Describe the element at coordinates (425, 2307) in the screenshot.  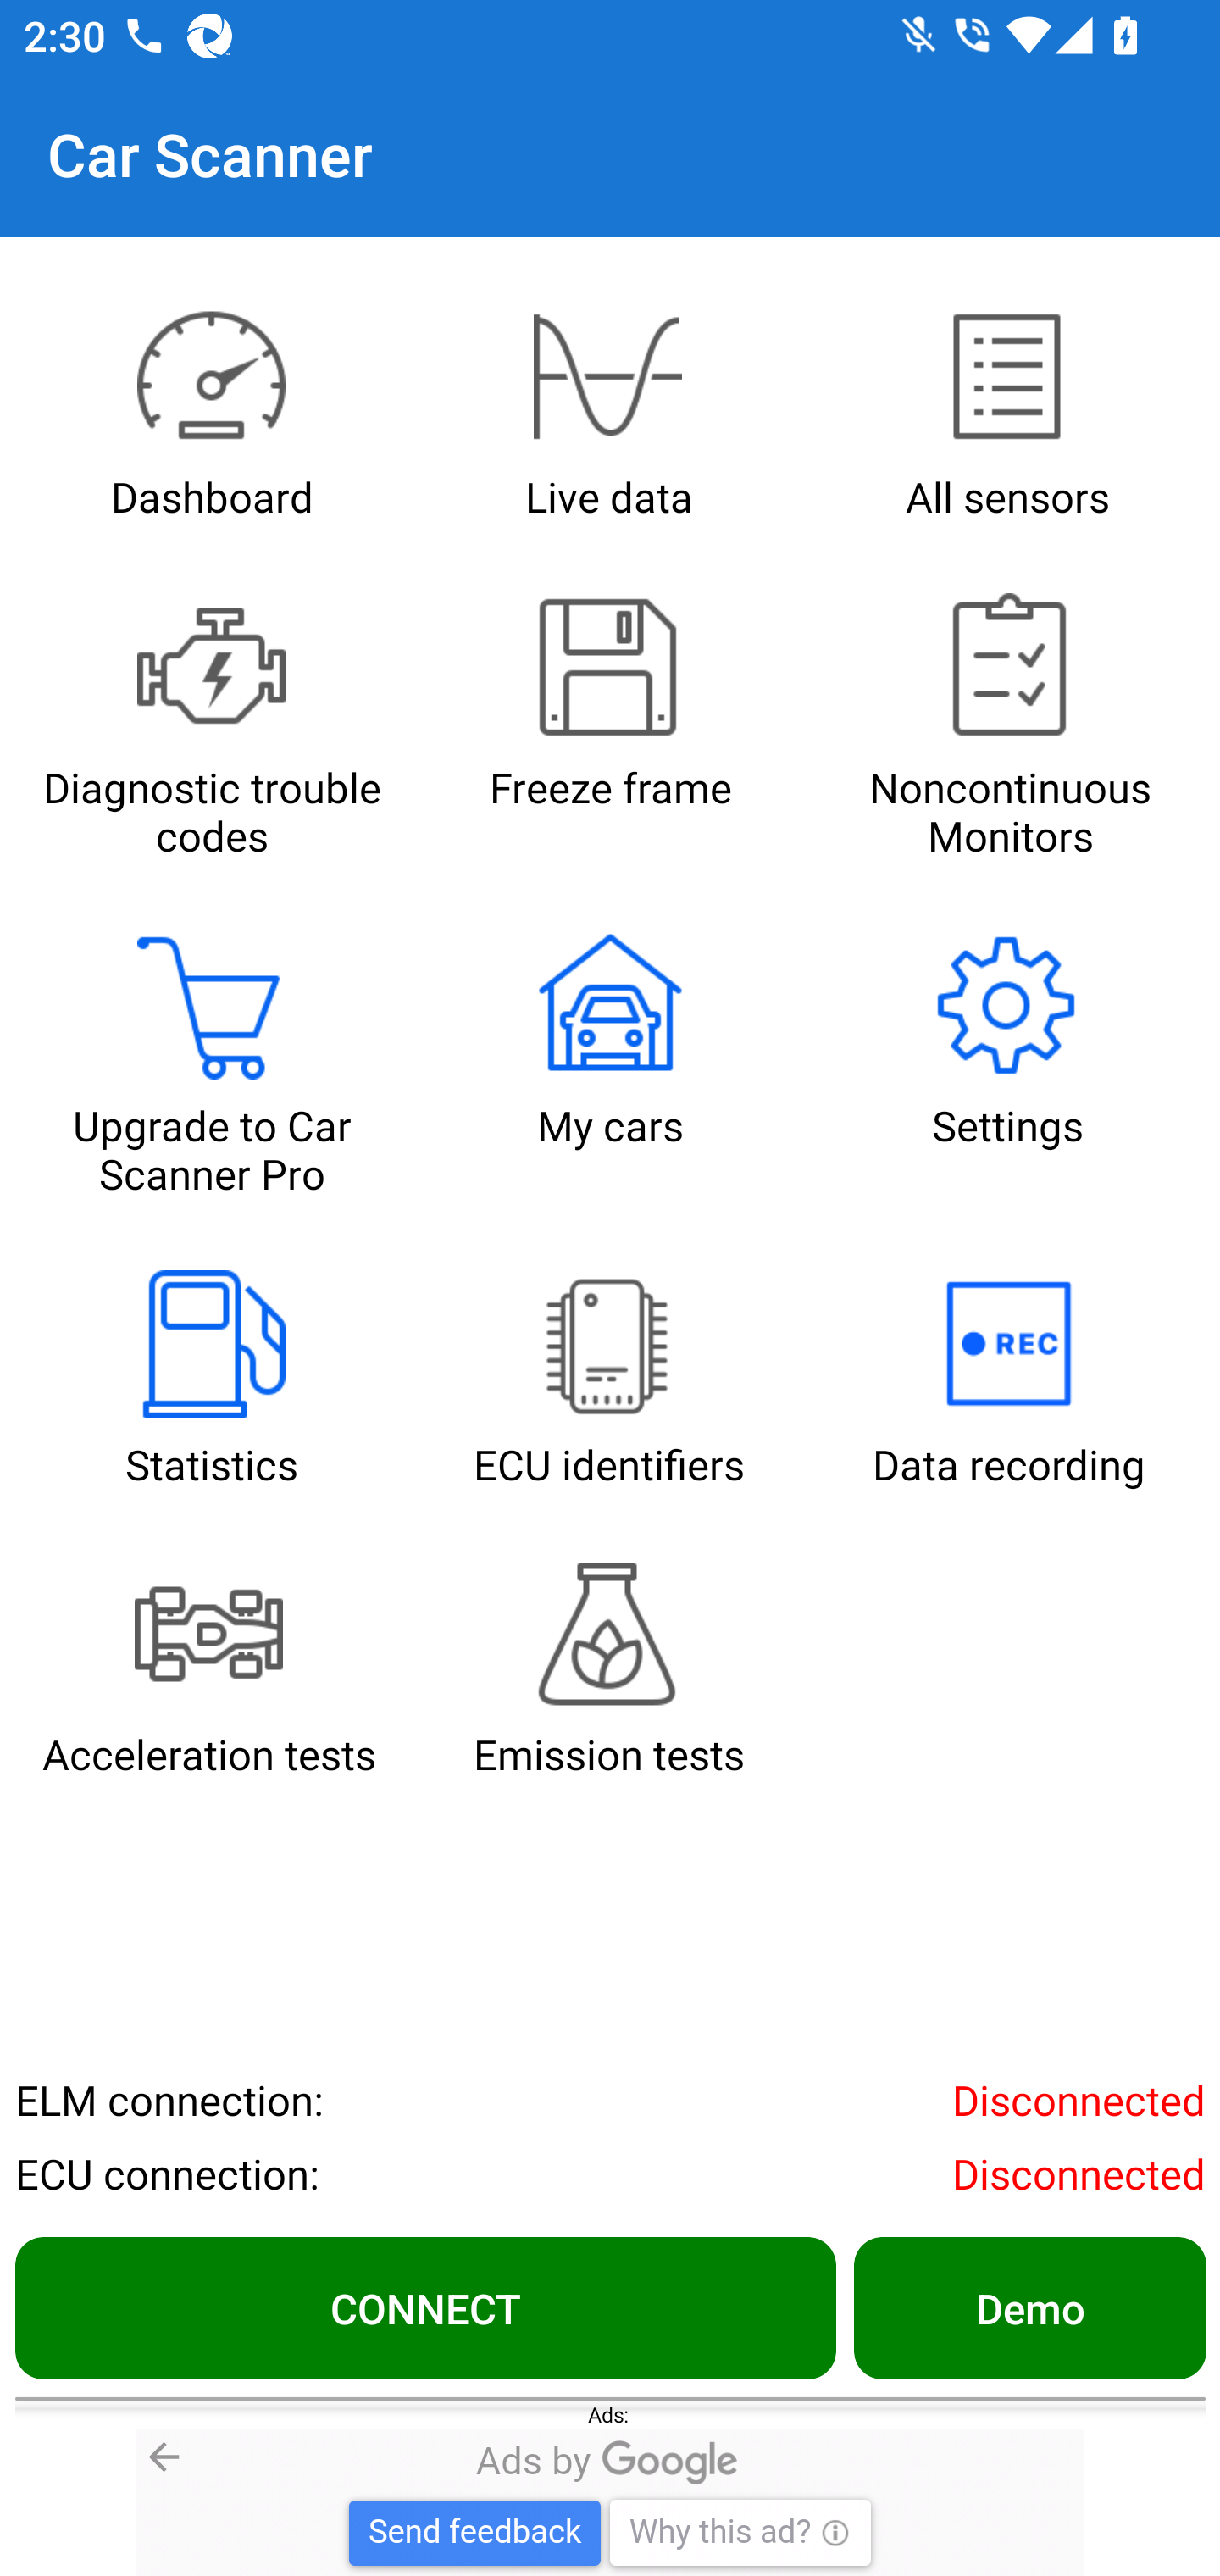
I see `CONNECT` at that location.